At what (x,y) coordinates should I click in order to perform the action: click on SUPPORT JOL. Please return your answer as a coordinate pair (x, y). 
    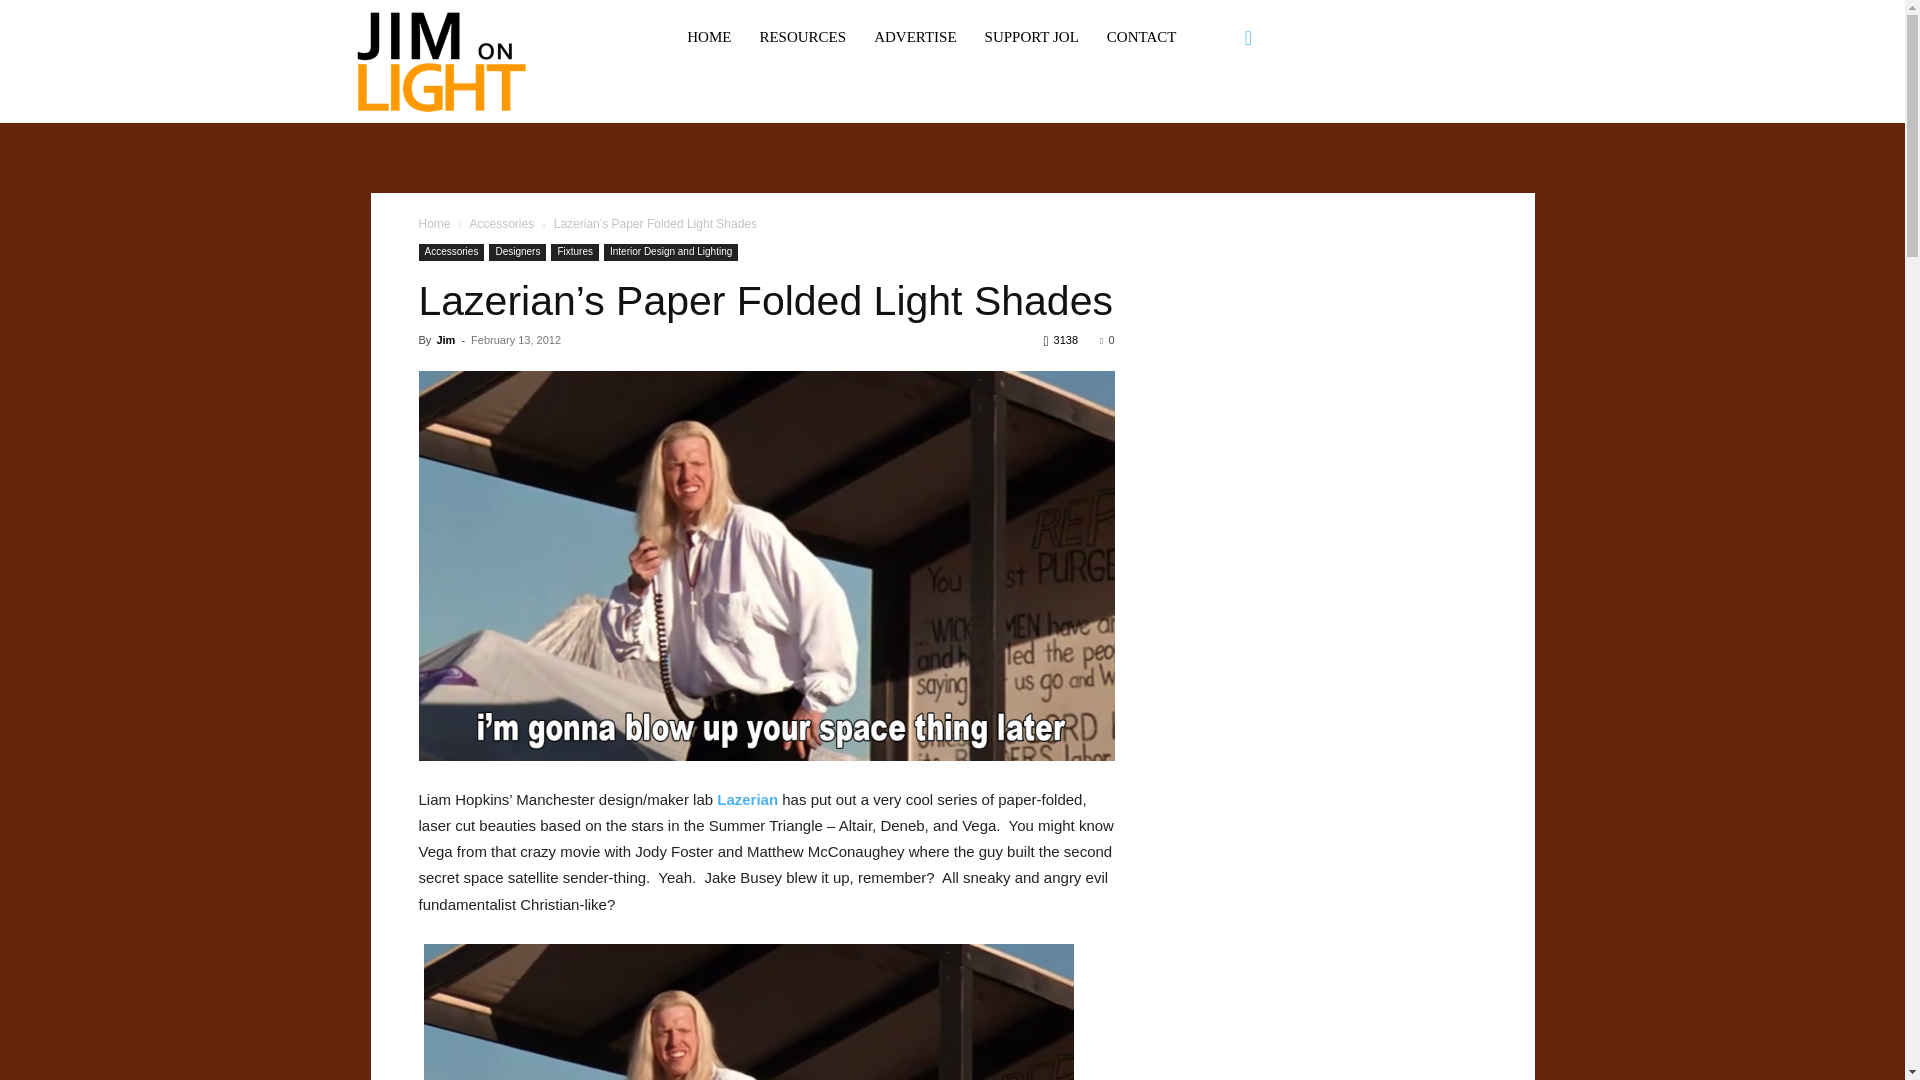
    Looking at the image, I should click on (1032, 37).